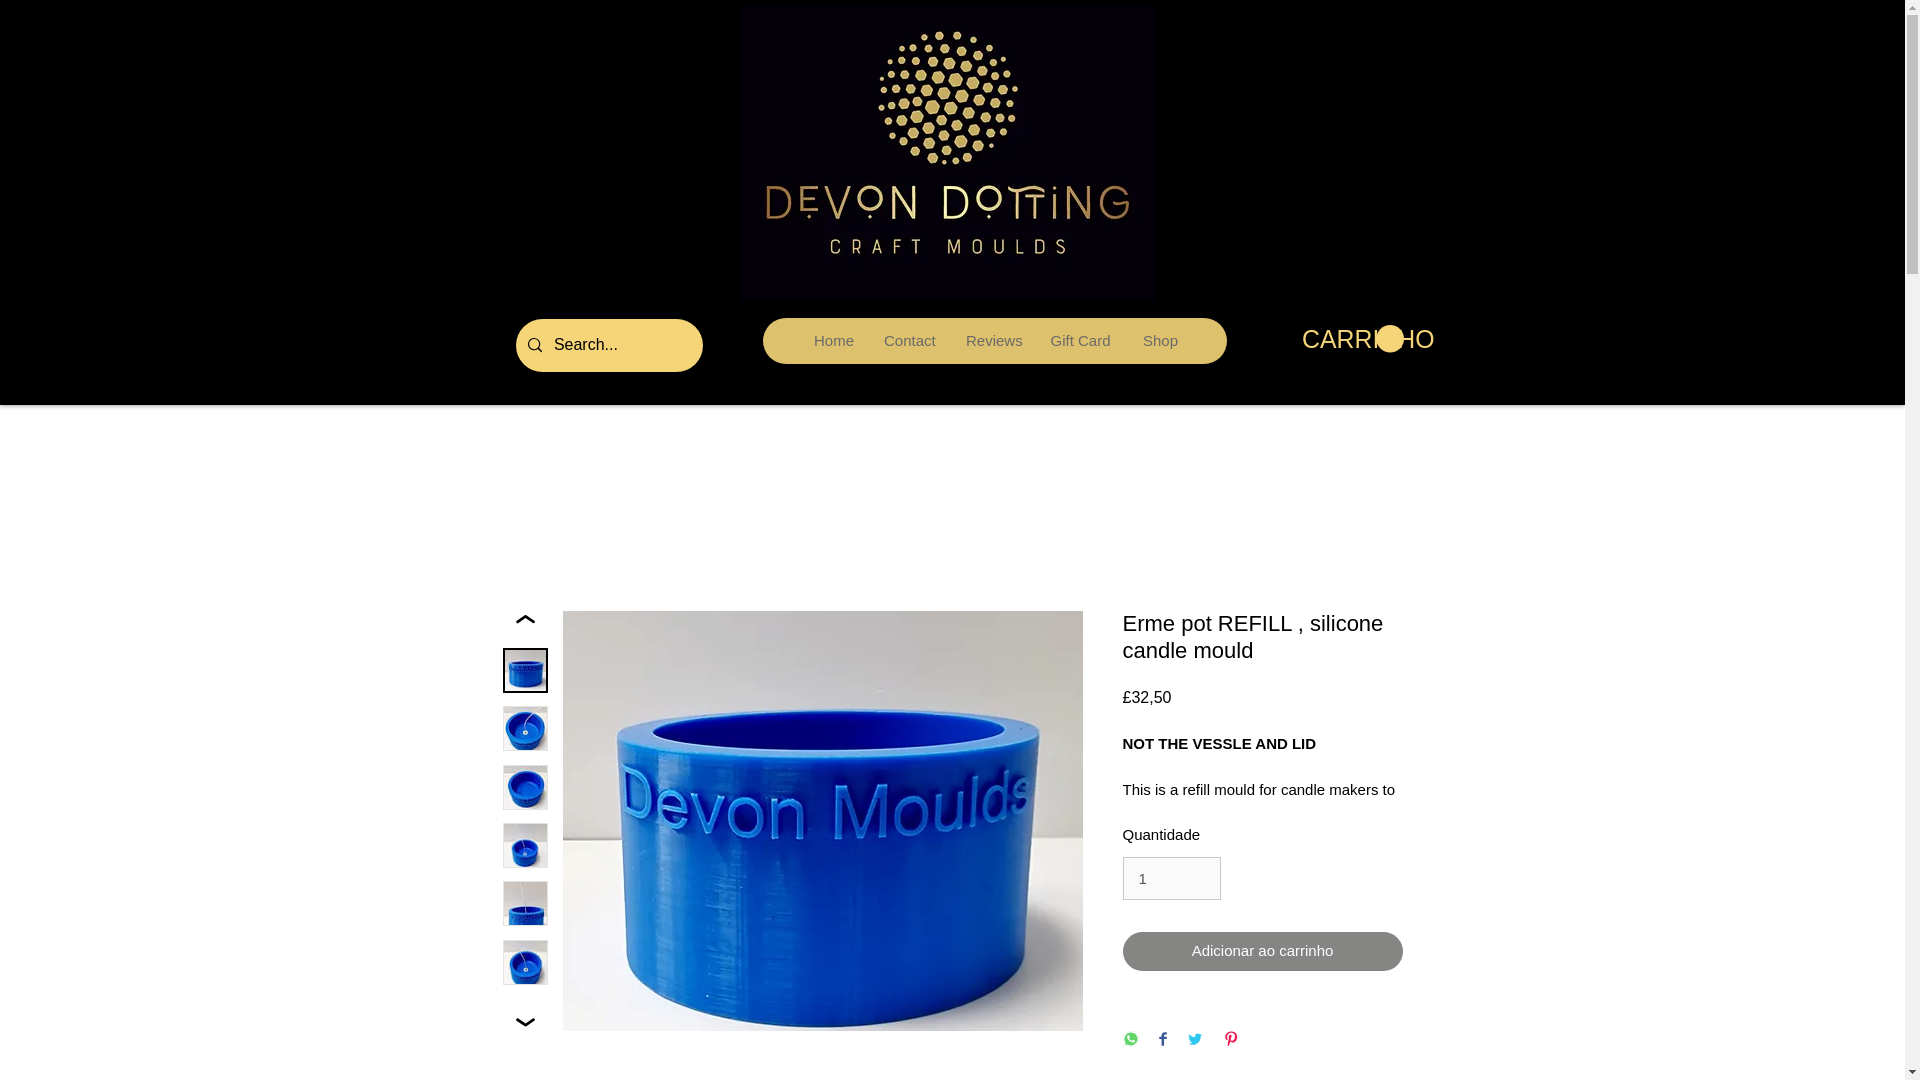 Image resolution: width=1920 pixels, height=1080 pixels. Describe the element at coordinates (1170, 878) in the screenshot. I see `1` at that location.